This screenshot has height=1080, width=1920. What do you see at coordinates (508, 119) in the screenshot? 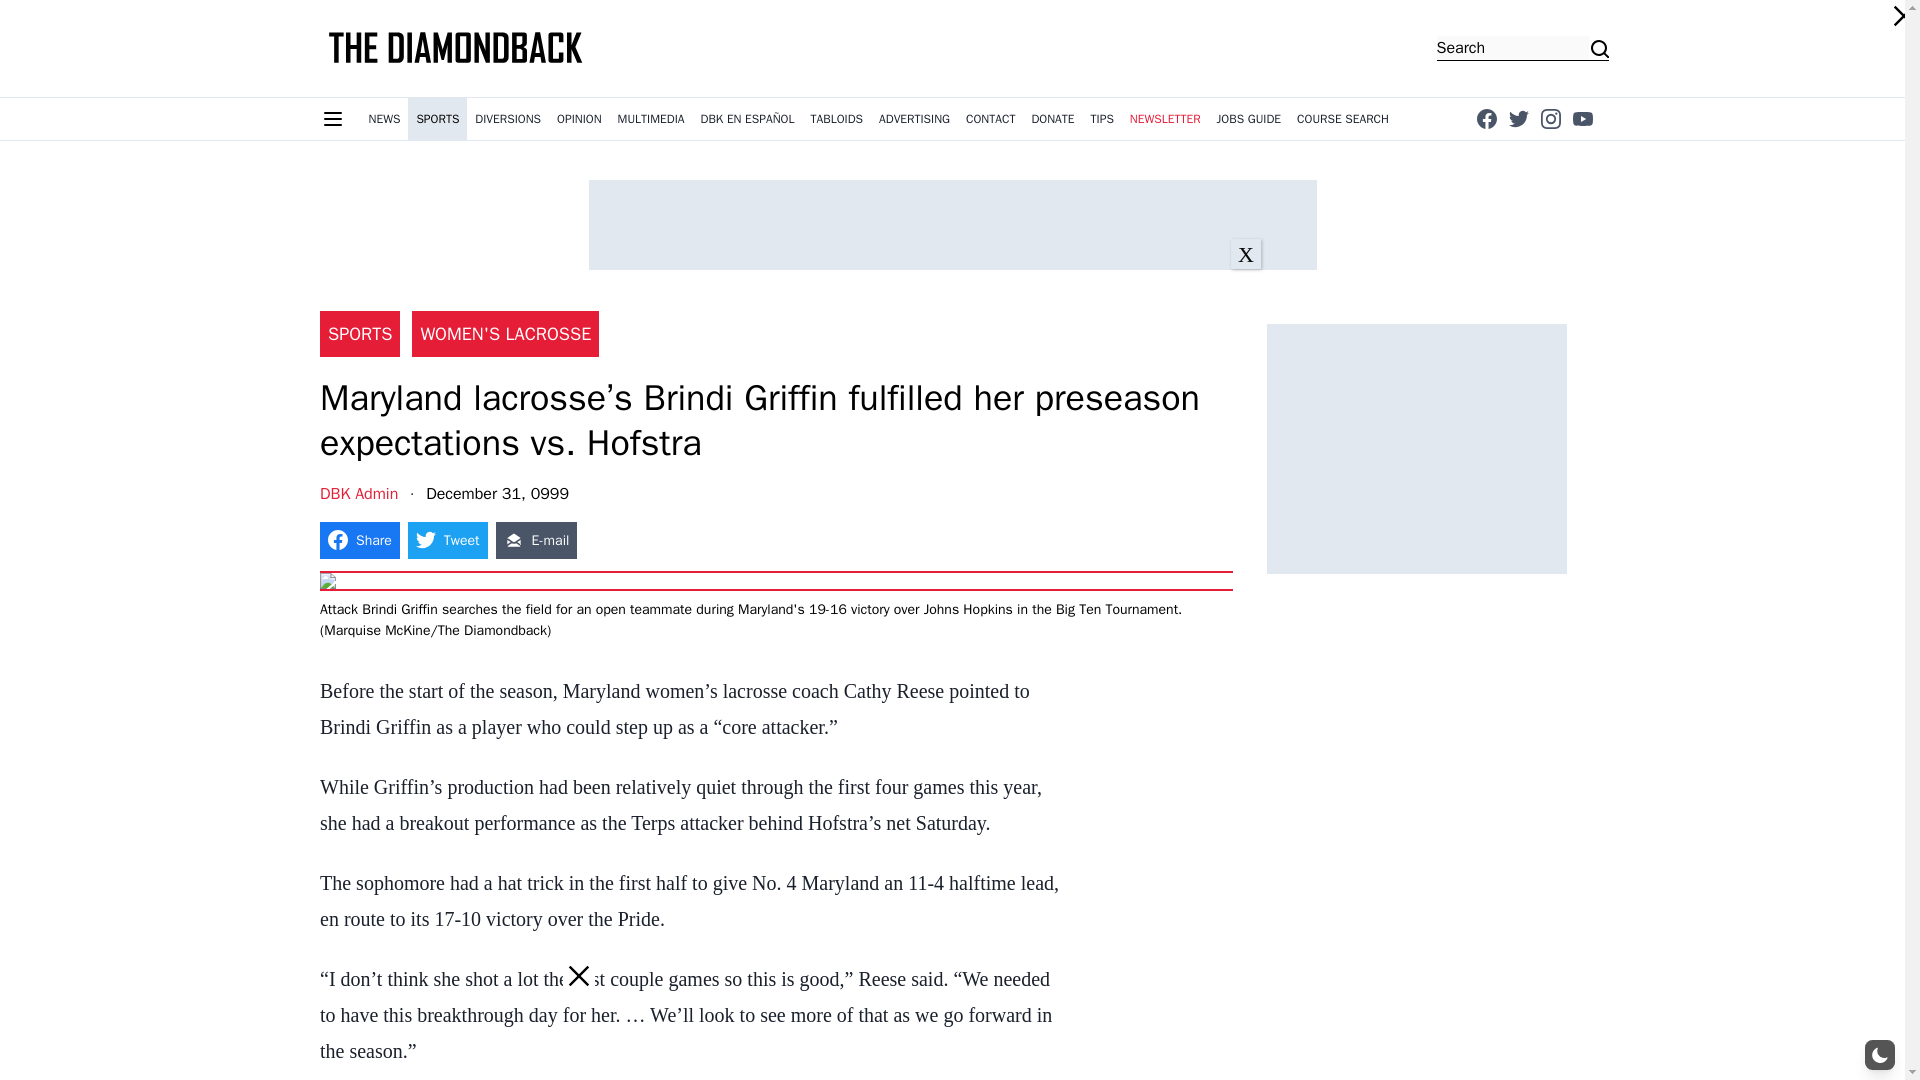
I see `Diversions` at bounding box center [508, 119].